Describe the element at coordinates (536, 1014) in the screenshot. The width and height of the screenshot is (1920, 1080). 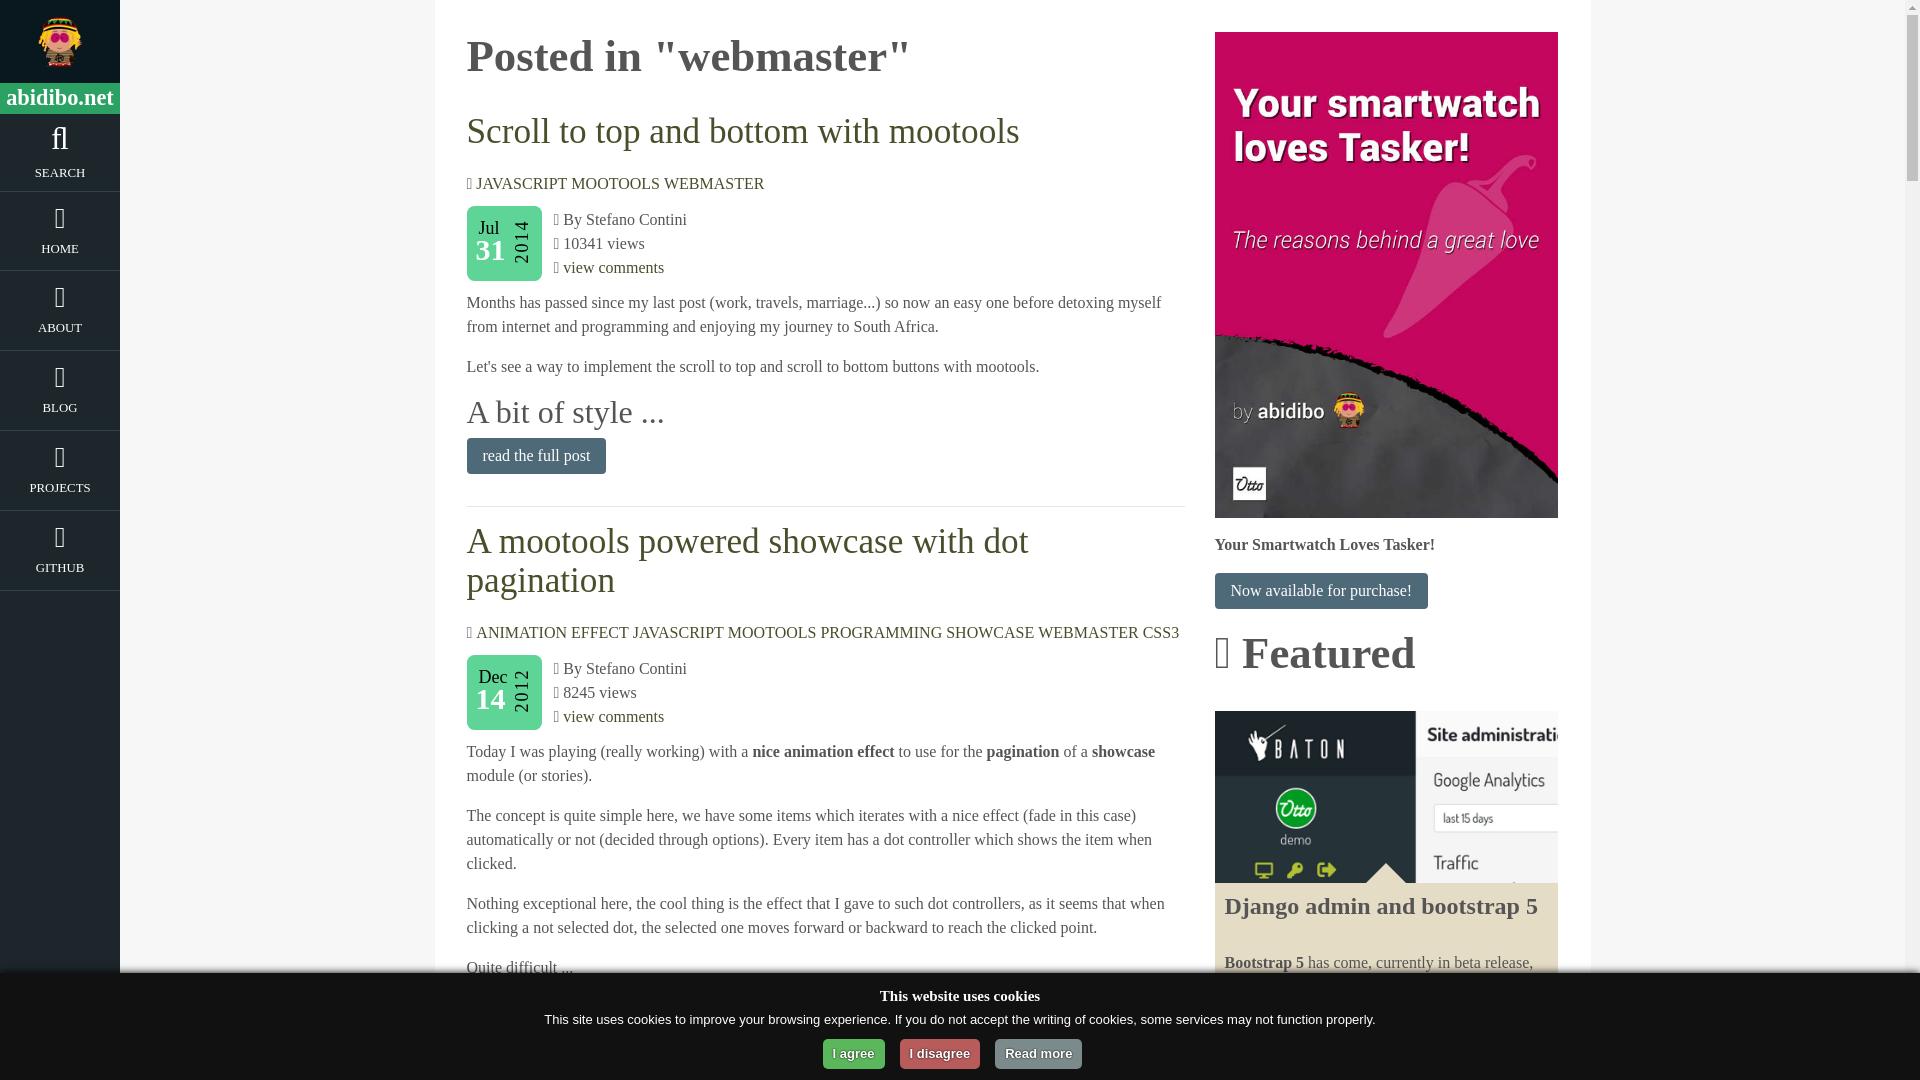
I see `read the full post` at that location.